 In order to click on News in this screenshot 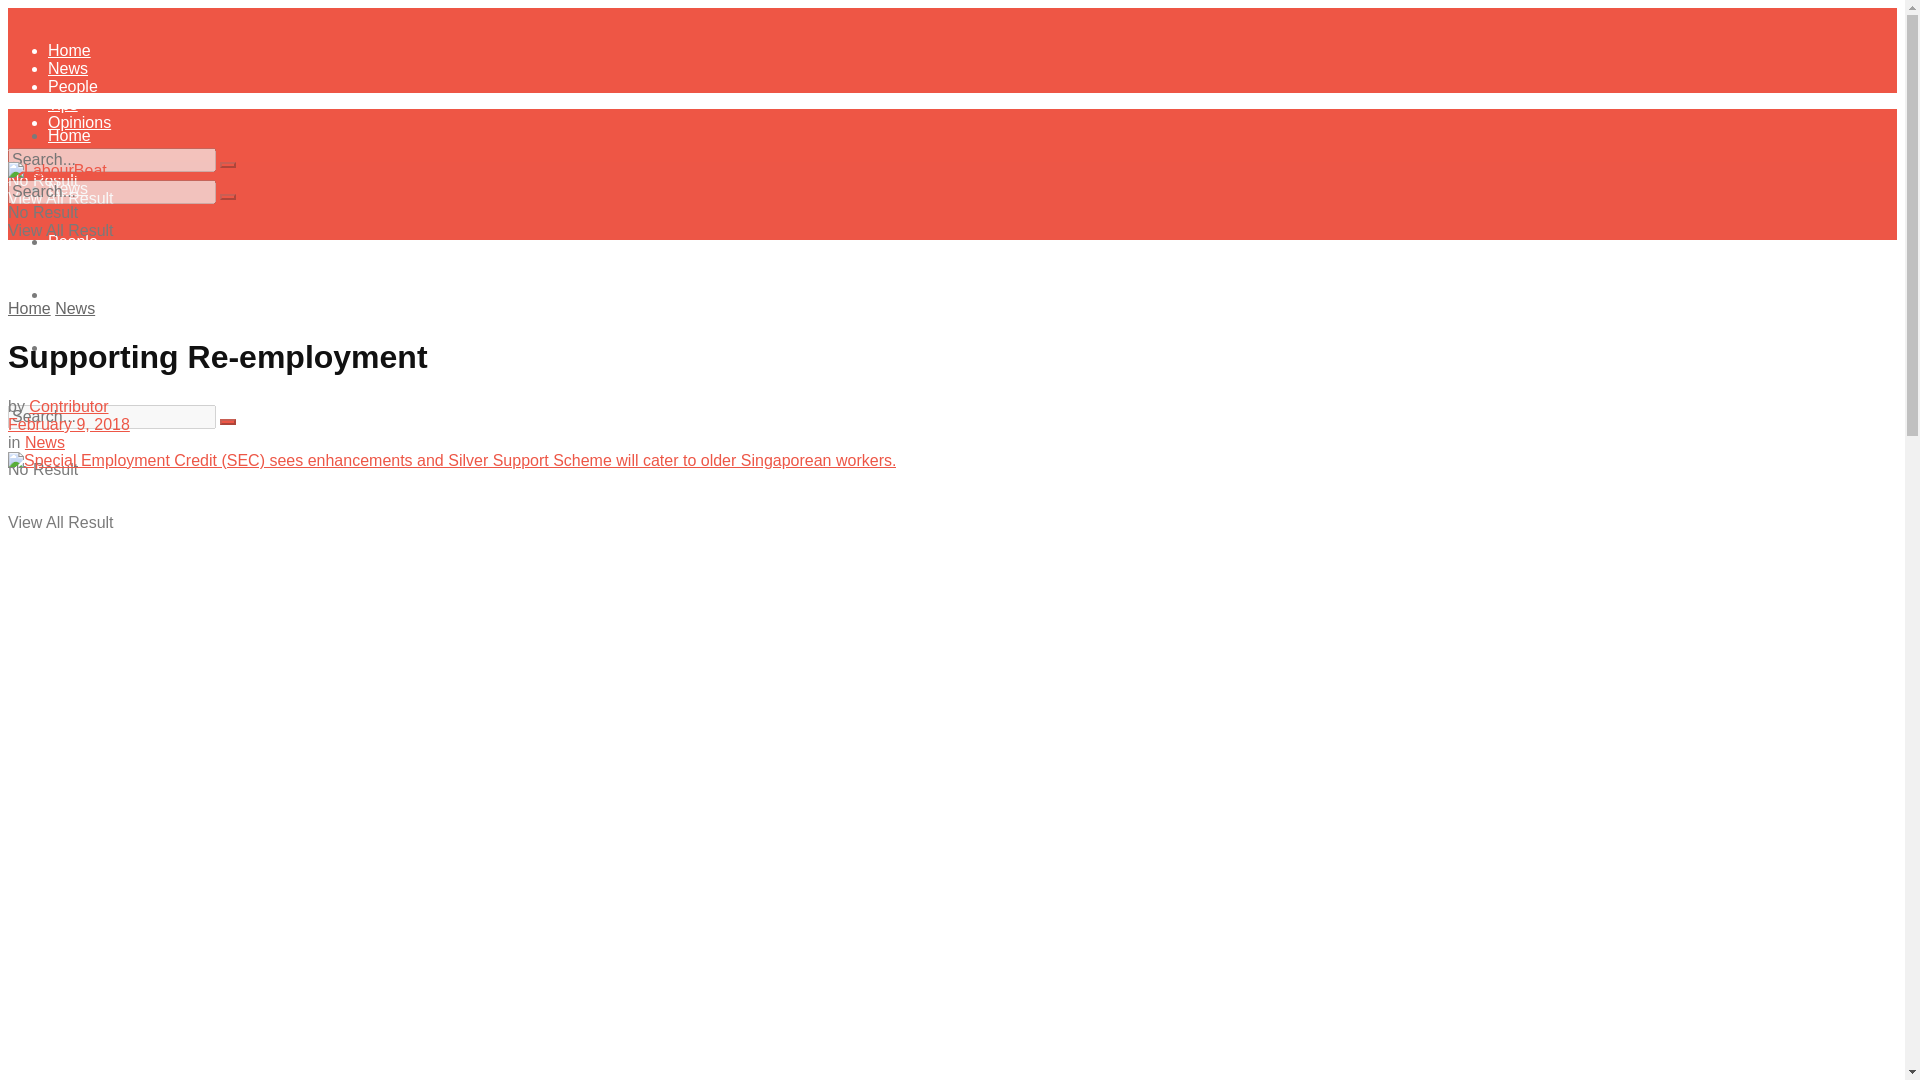, I will do `click(74, 308)`.